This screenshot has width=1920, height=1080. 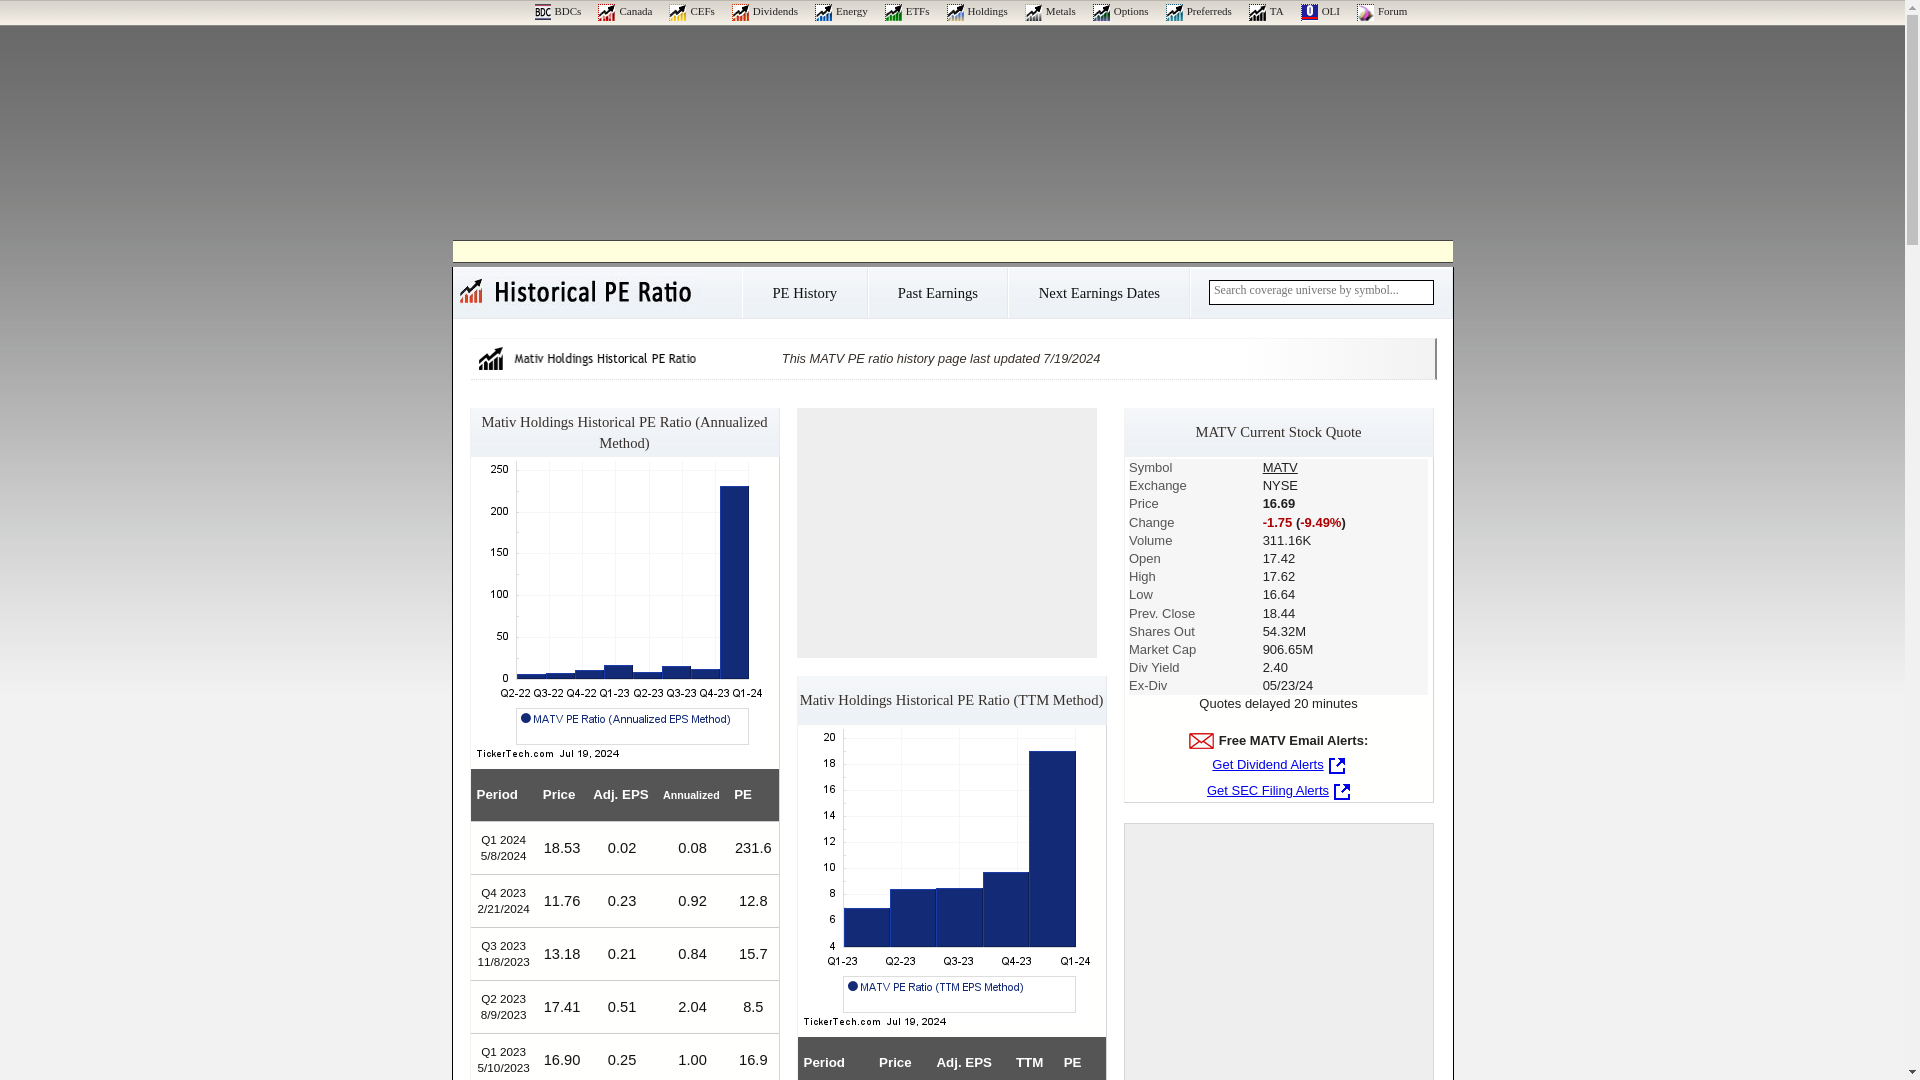 What do you see at coordinates (1198, 11) in the screenshot?
I see `Preferreds` at bounding box center [1198, 11].